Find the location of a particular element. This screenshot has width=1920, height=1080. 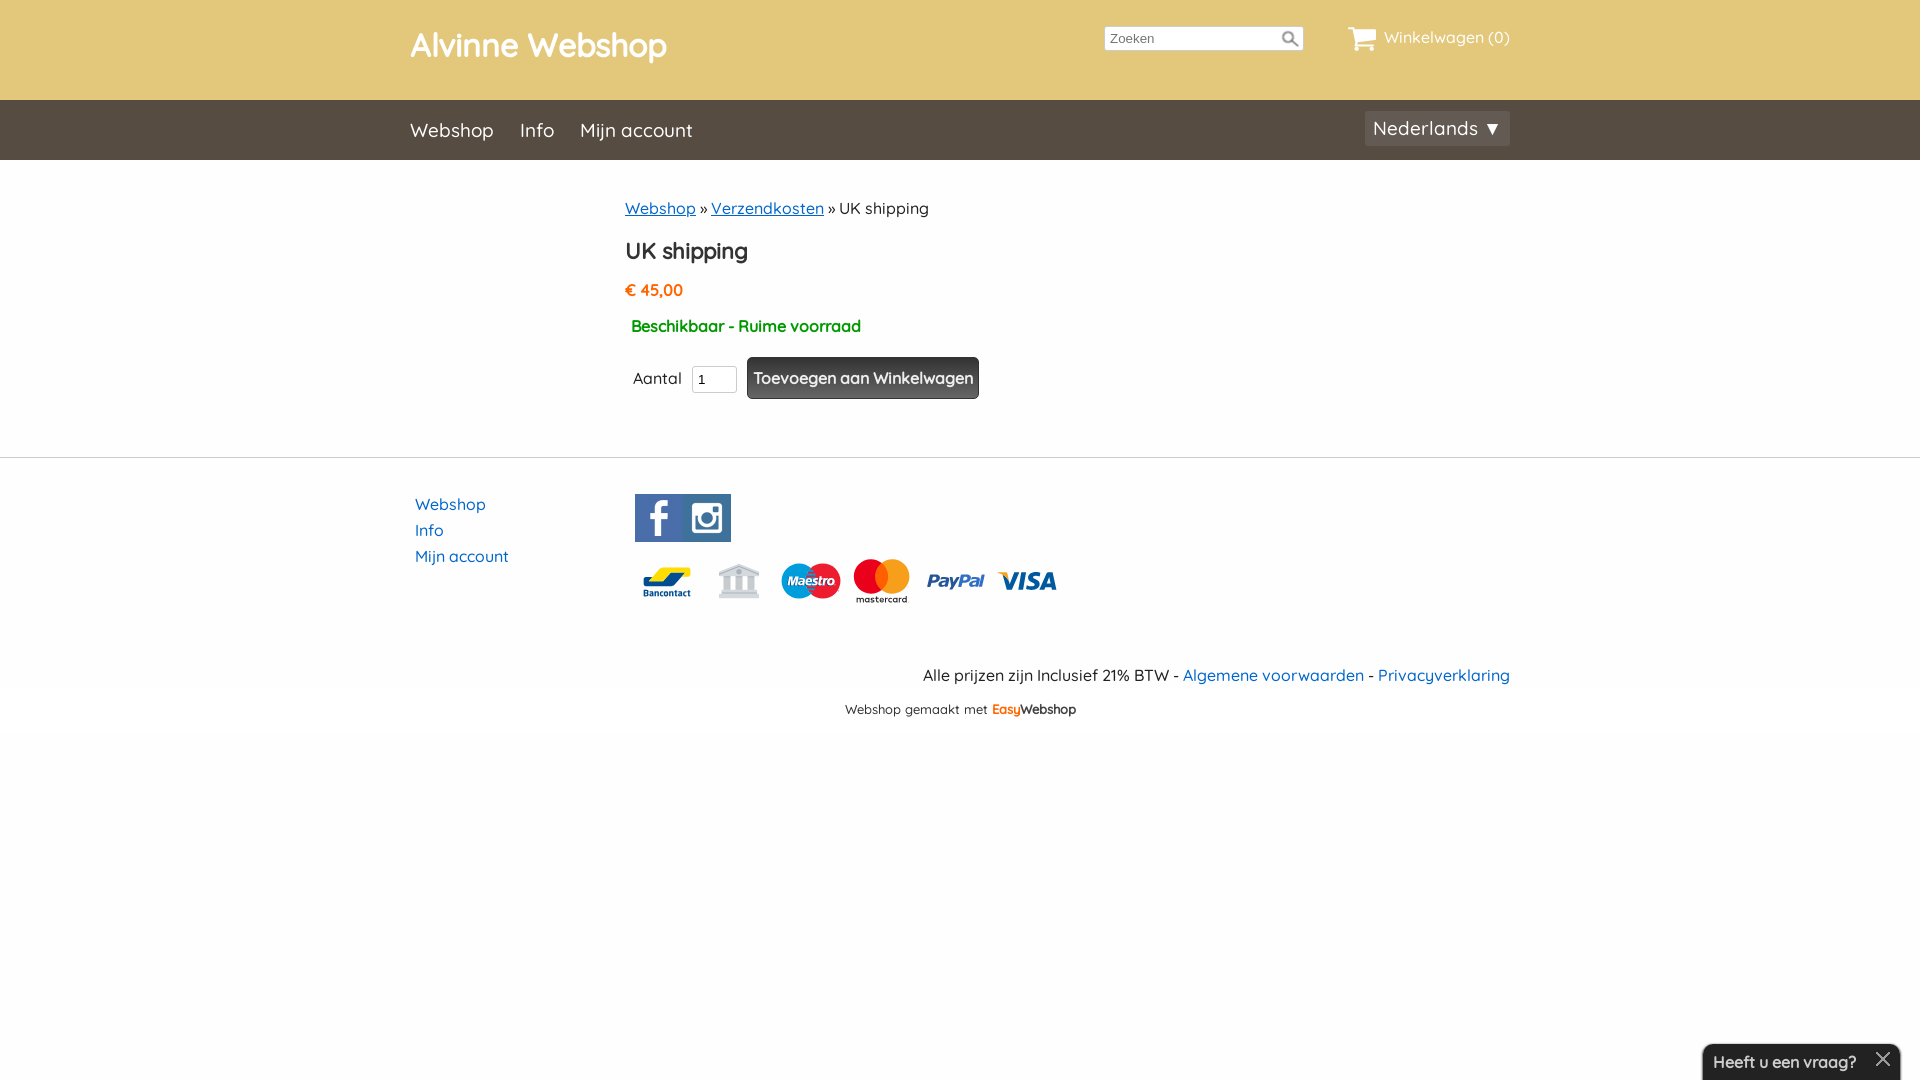

Privacyverklaring is located at coordinates (1444, 675).